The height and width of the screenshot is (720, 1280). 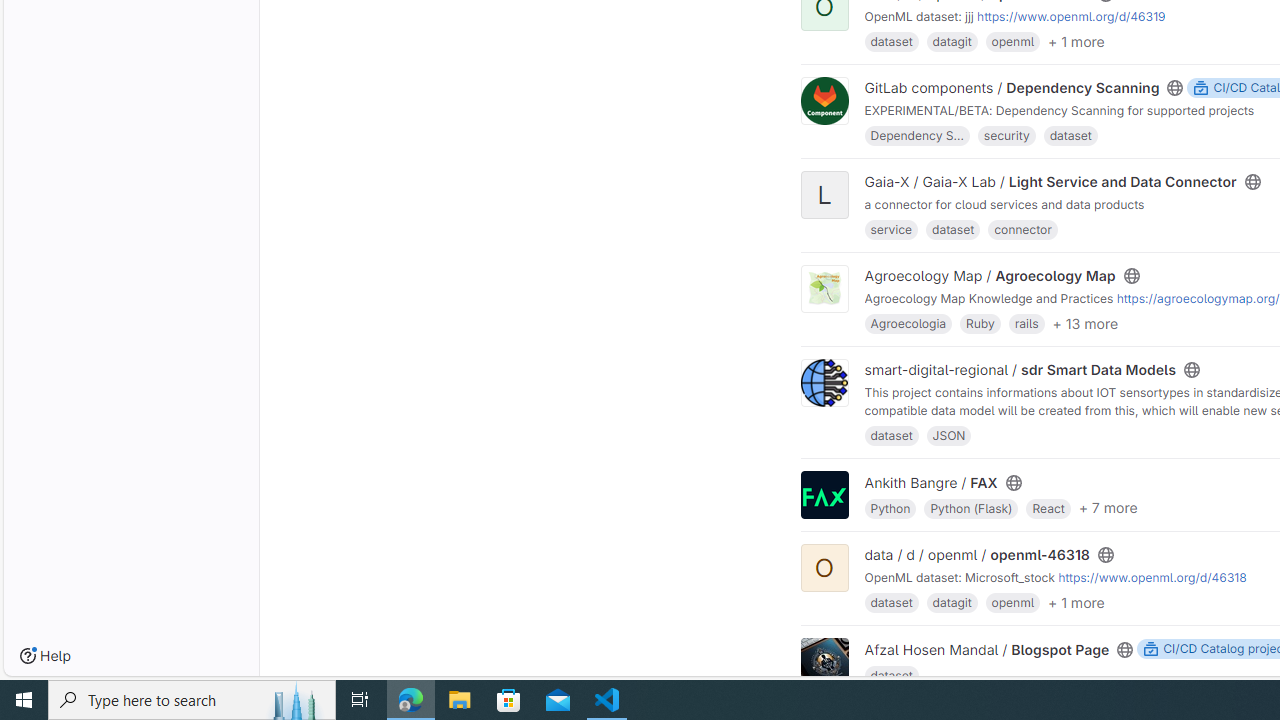 What do you see at coordinates (1151, 649) in the screenshot?
I see `Class: s16 gl-icon gl-badge-icon` at bounding box center [1151, 649].